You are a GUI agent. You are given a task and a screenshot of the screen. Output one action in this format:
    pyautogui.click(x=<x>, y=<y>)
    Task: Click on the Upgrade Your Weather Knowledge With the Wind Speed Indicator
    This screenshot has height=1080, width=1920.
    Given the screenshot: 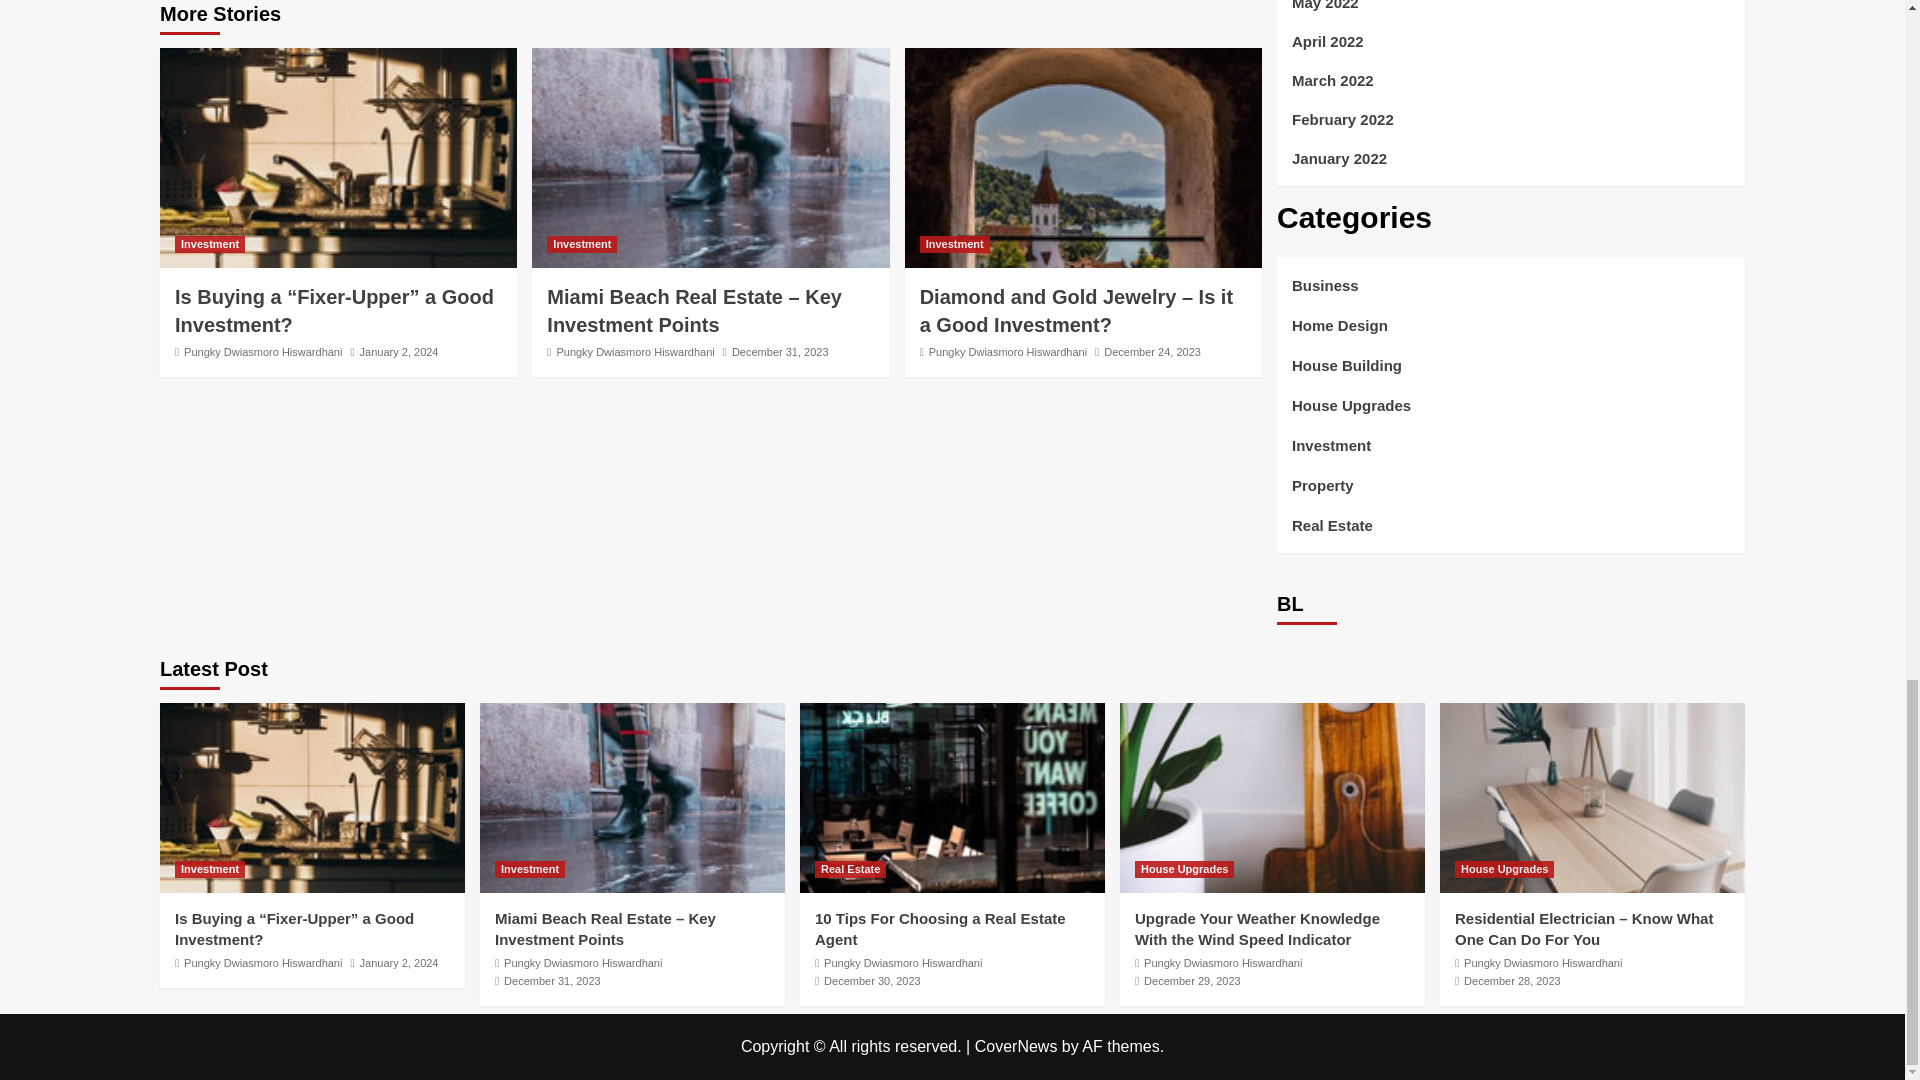 What is the action you would take?
    pyautogui.click(x=1272, y=798)
    